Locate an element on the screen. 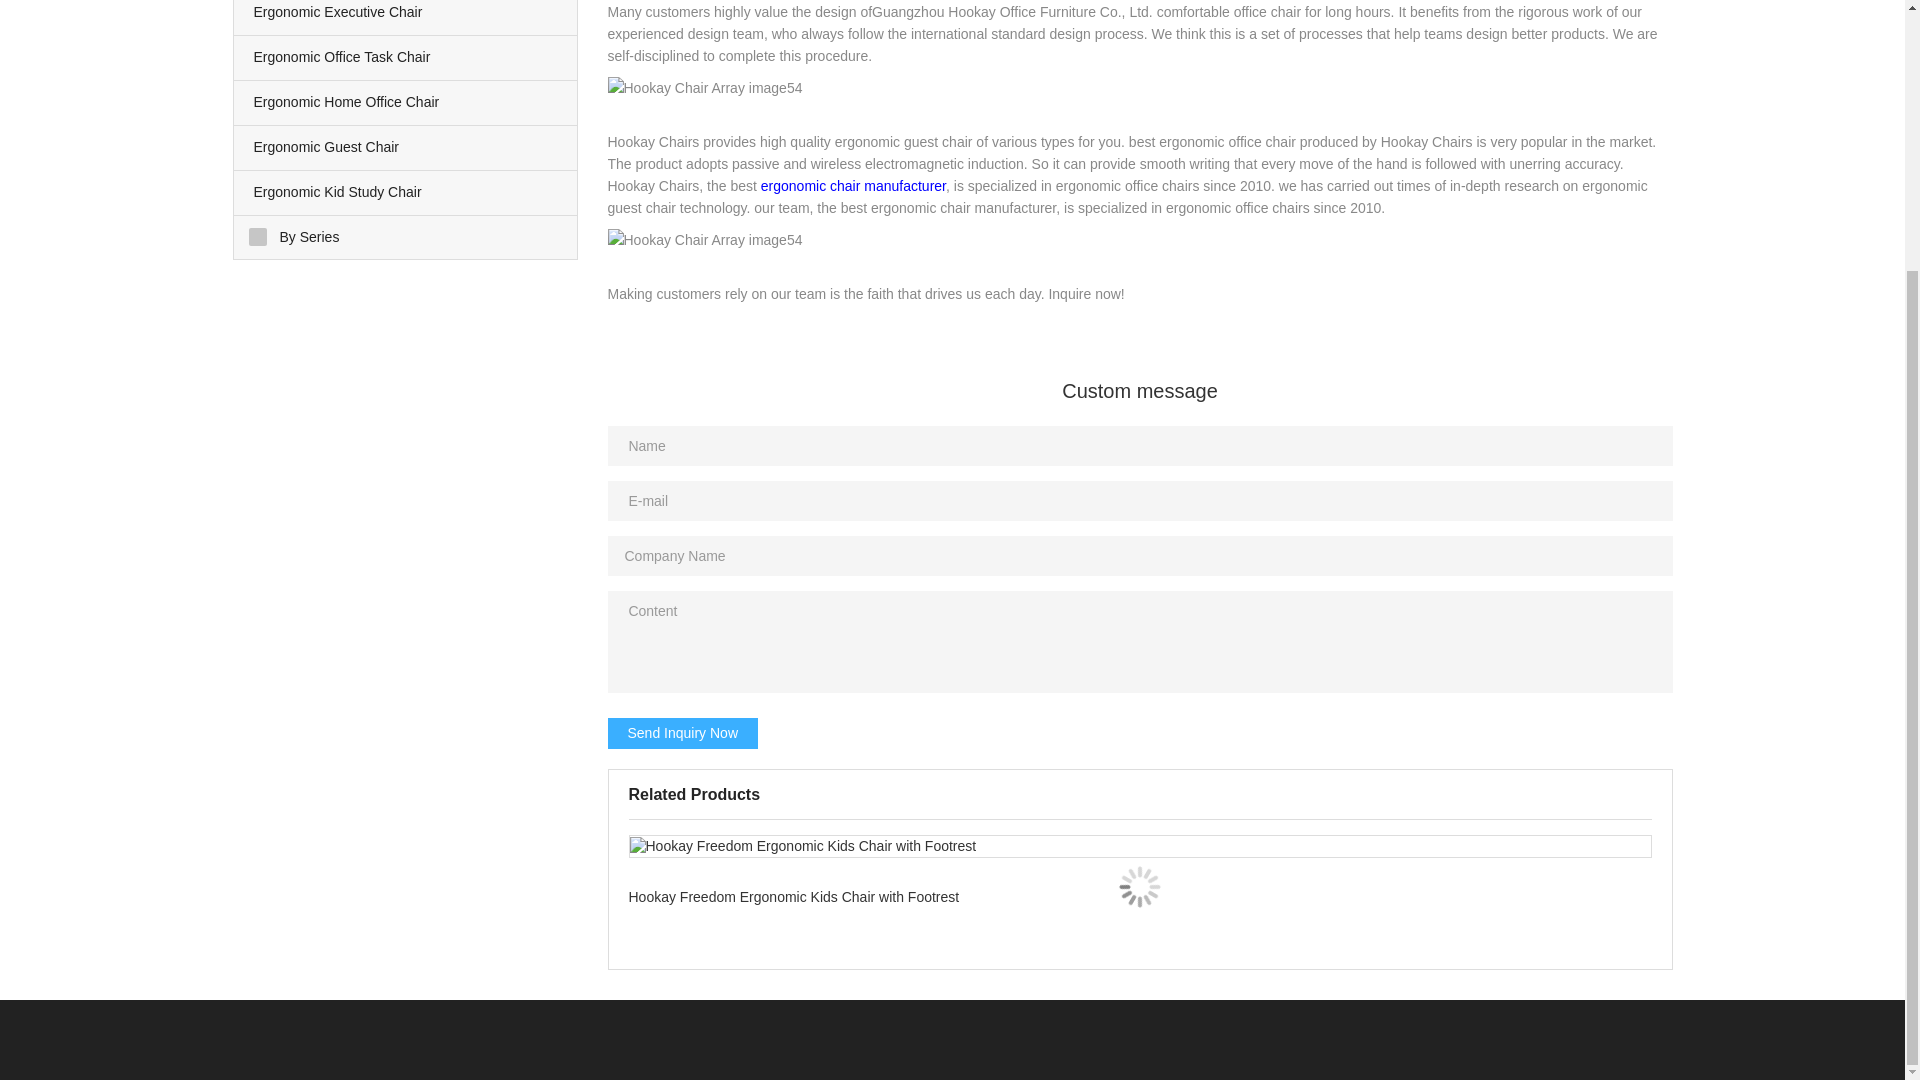 The width and height of the screenshot is (1920, 1080). Ergonomic Office Task Chair is located at coordinates (406, 57).